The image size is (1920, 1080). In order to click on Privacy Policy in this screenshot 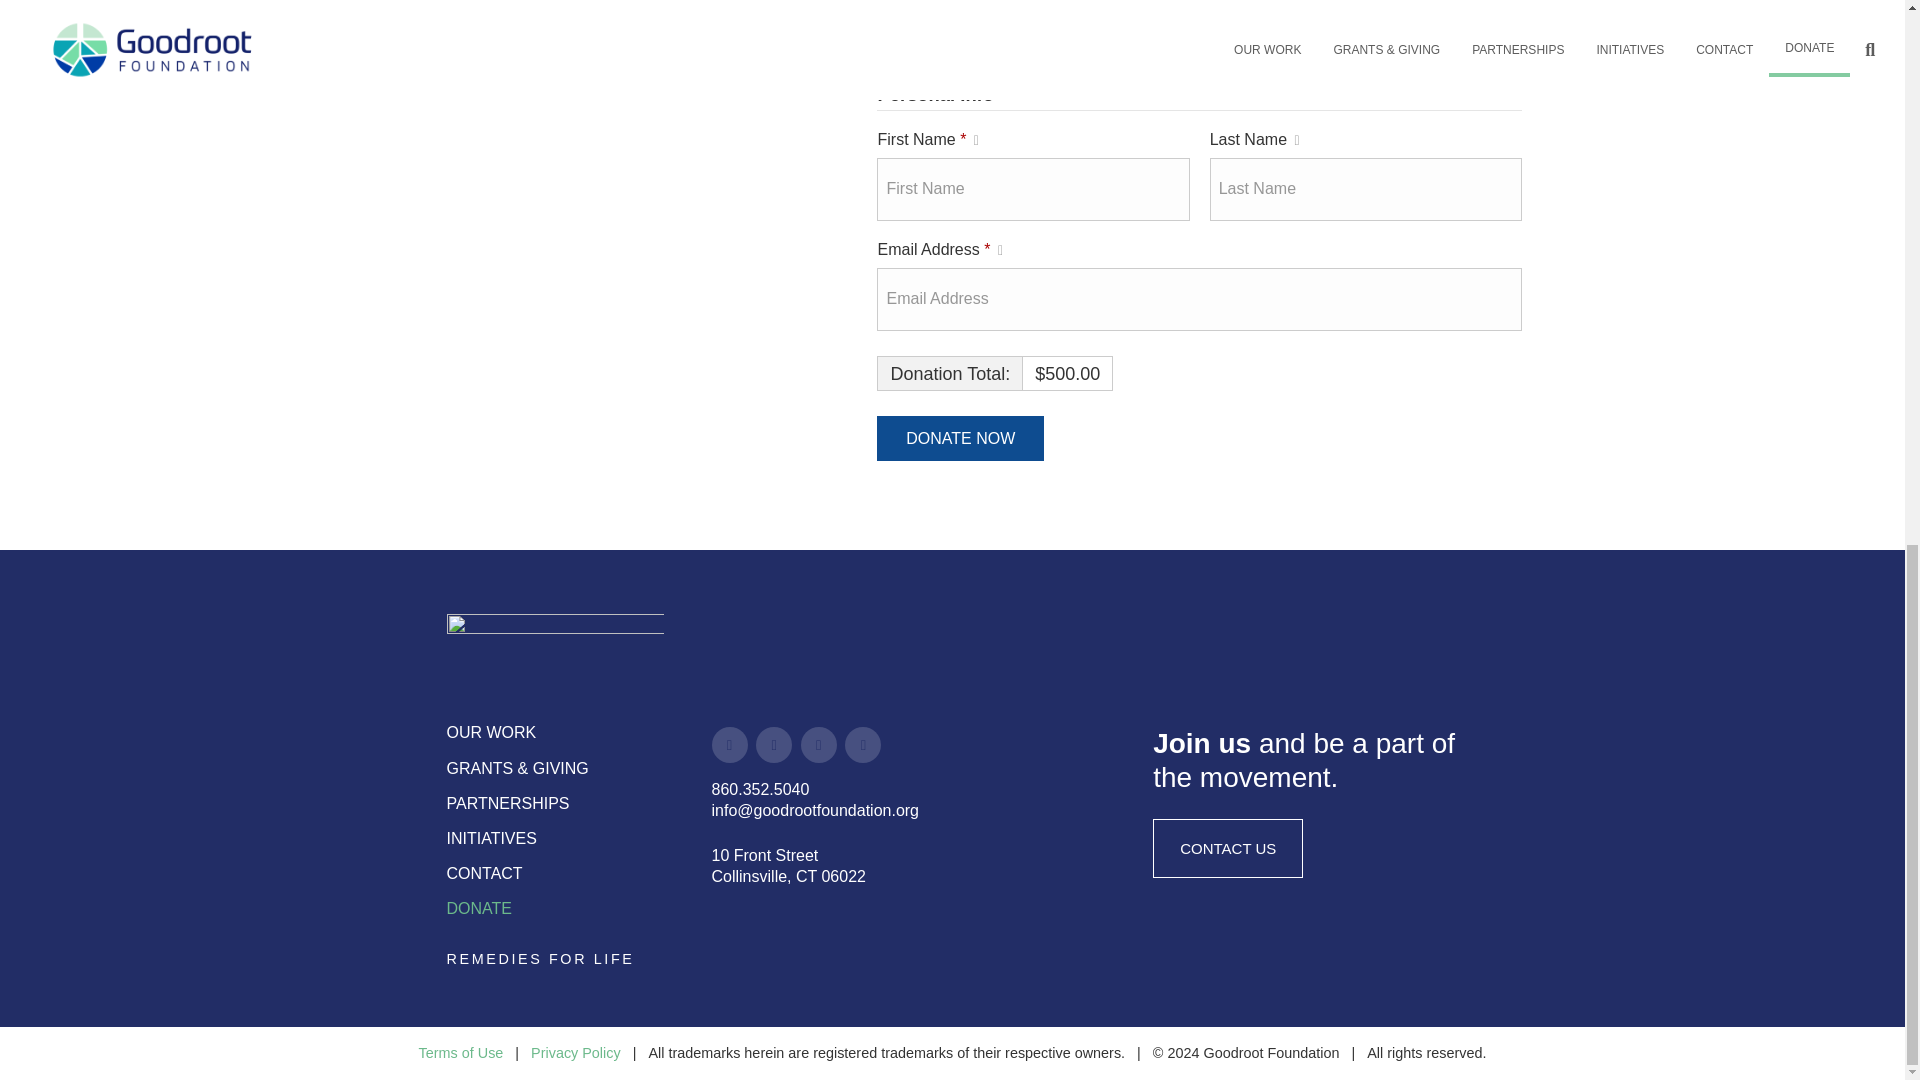, I will do `click(576, 1052)`.